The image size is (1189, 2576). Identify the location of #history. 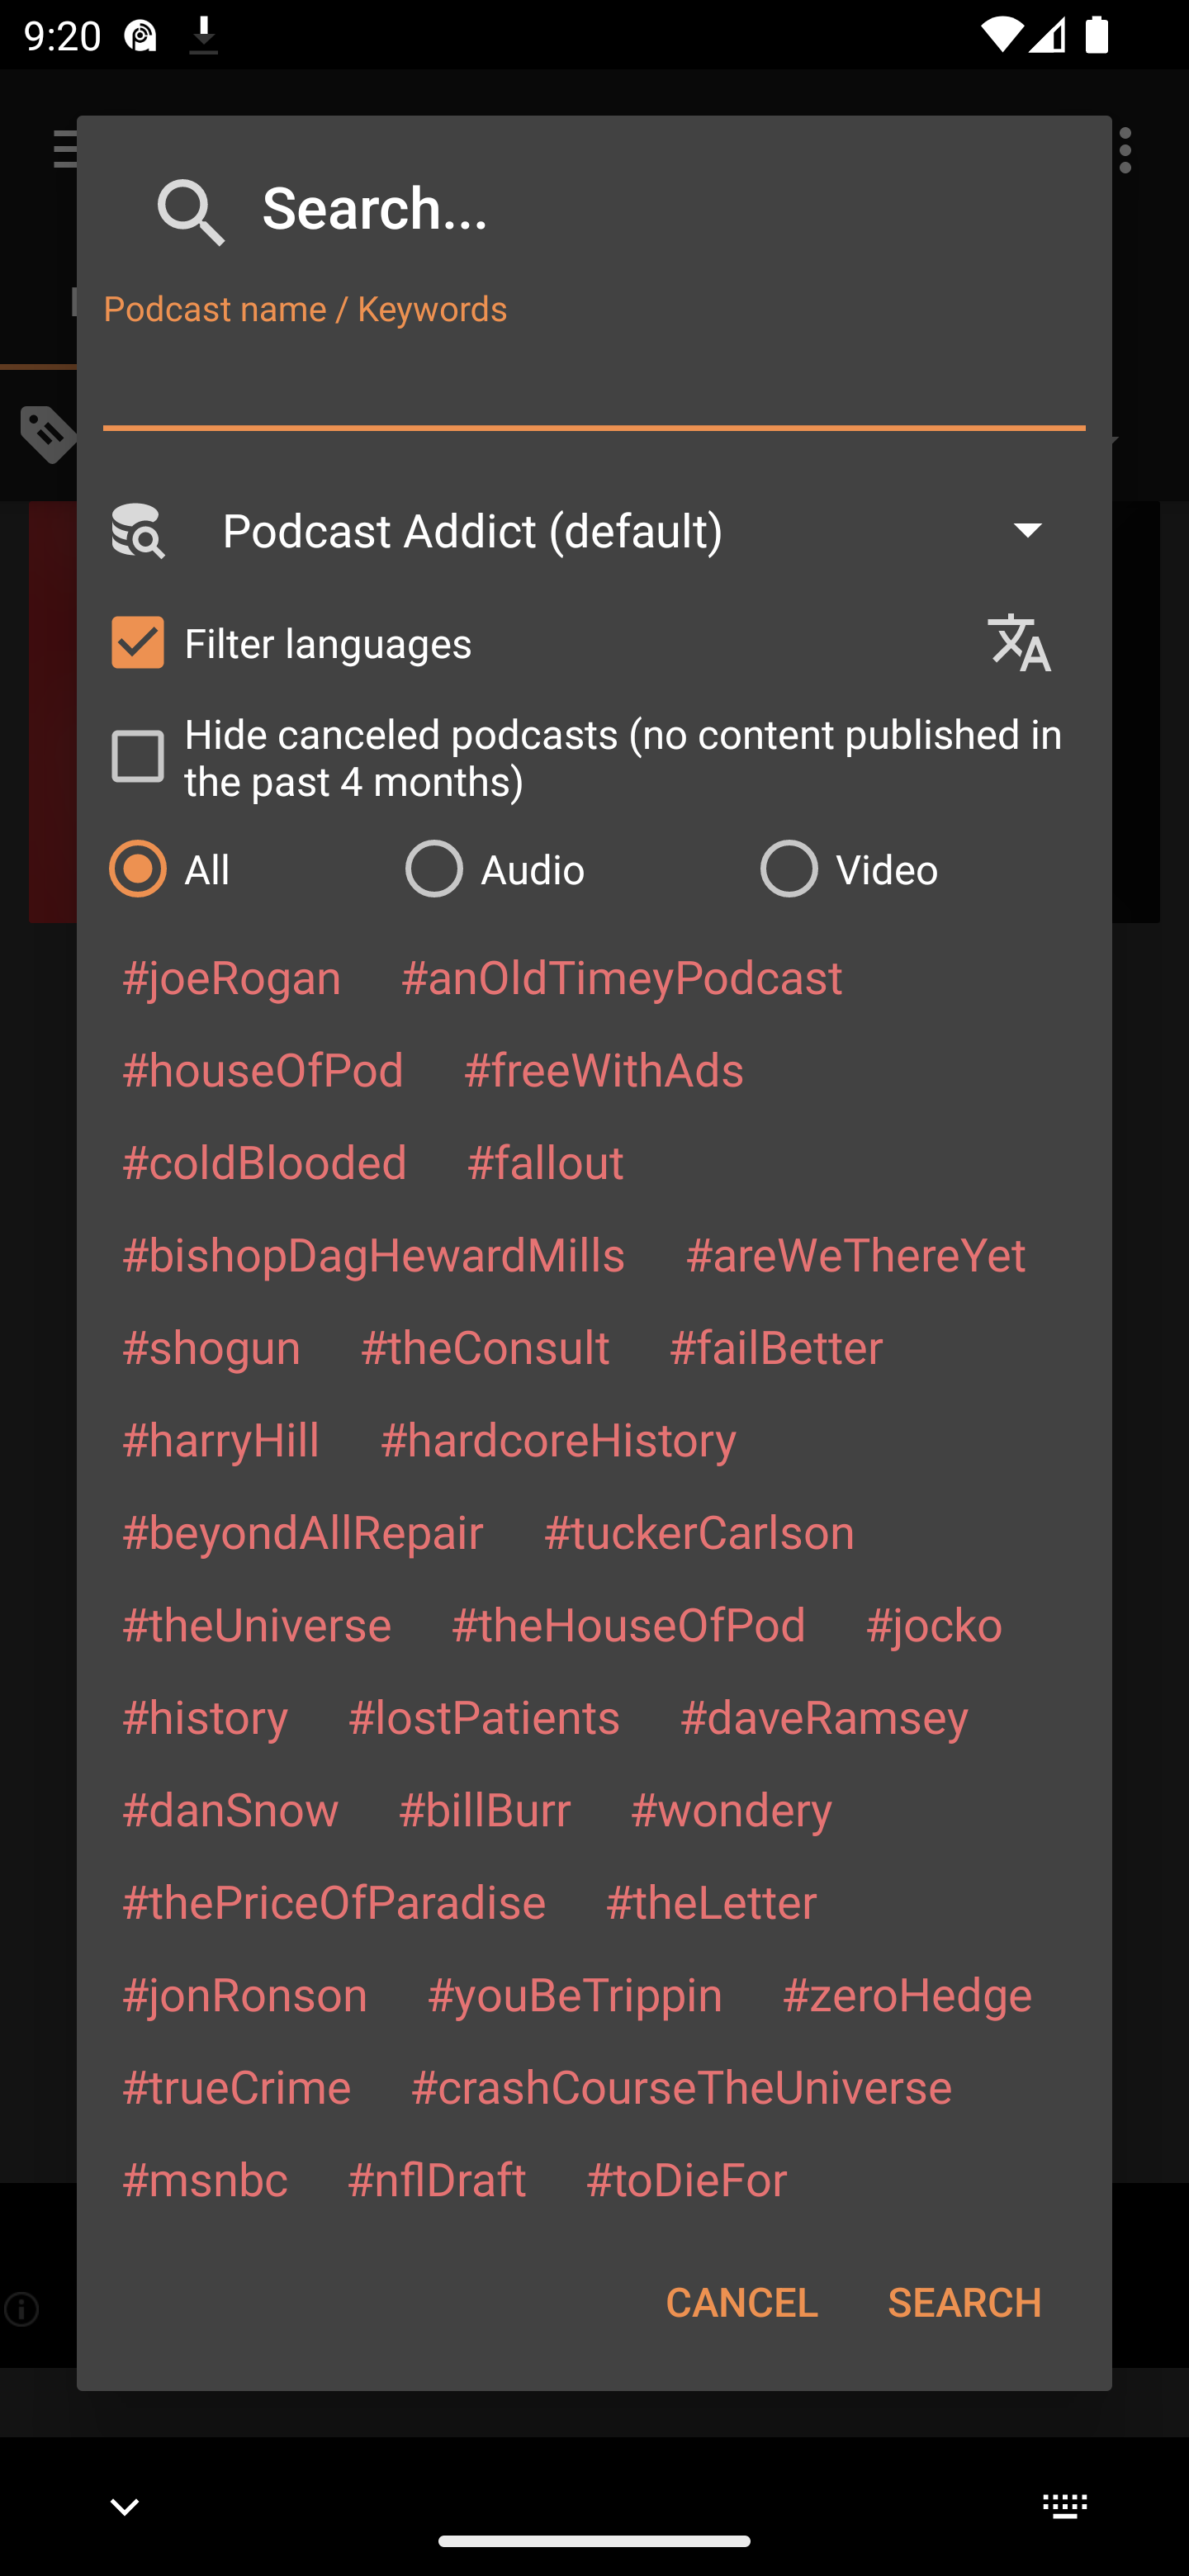
(204, 1716).